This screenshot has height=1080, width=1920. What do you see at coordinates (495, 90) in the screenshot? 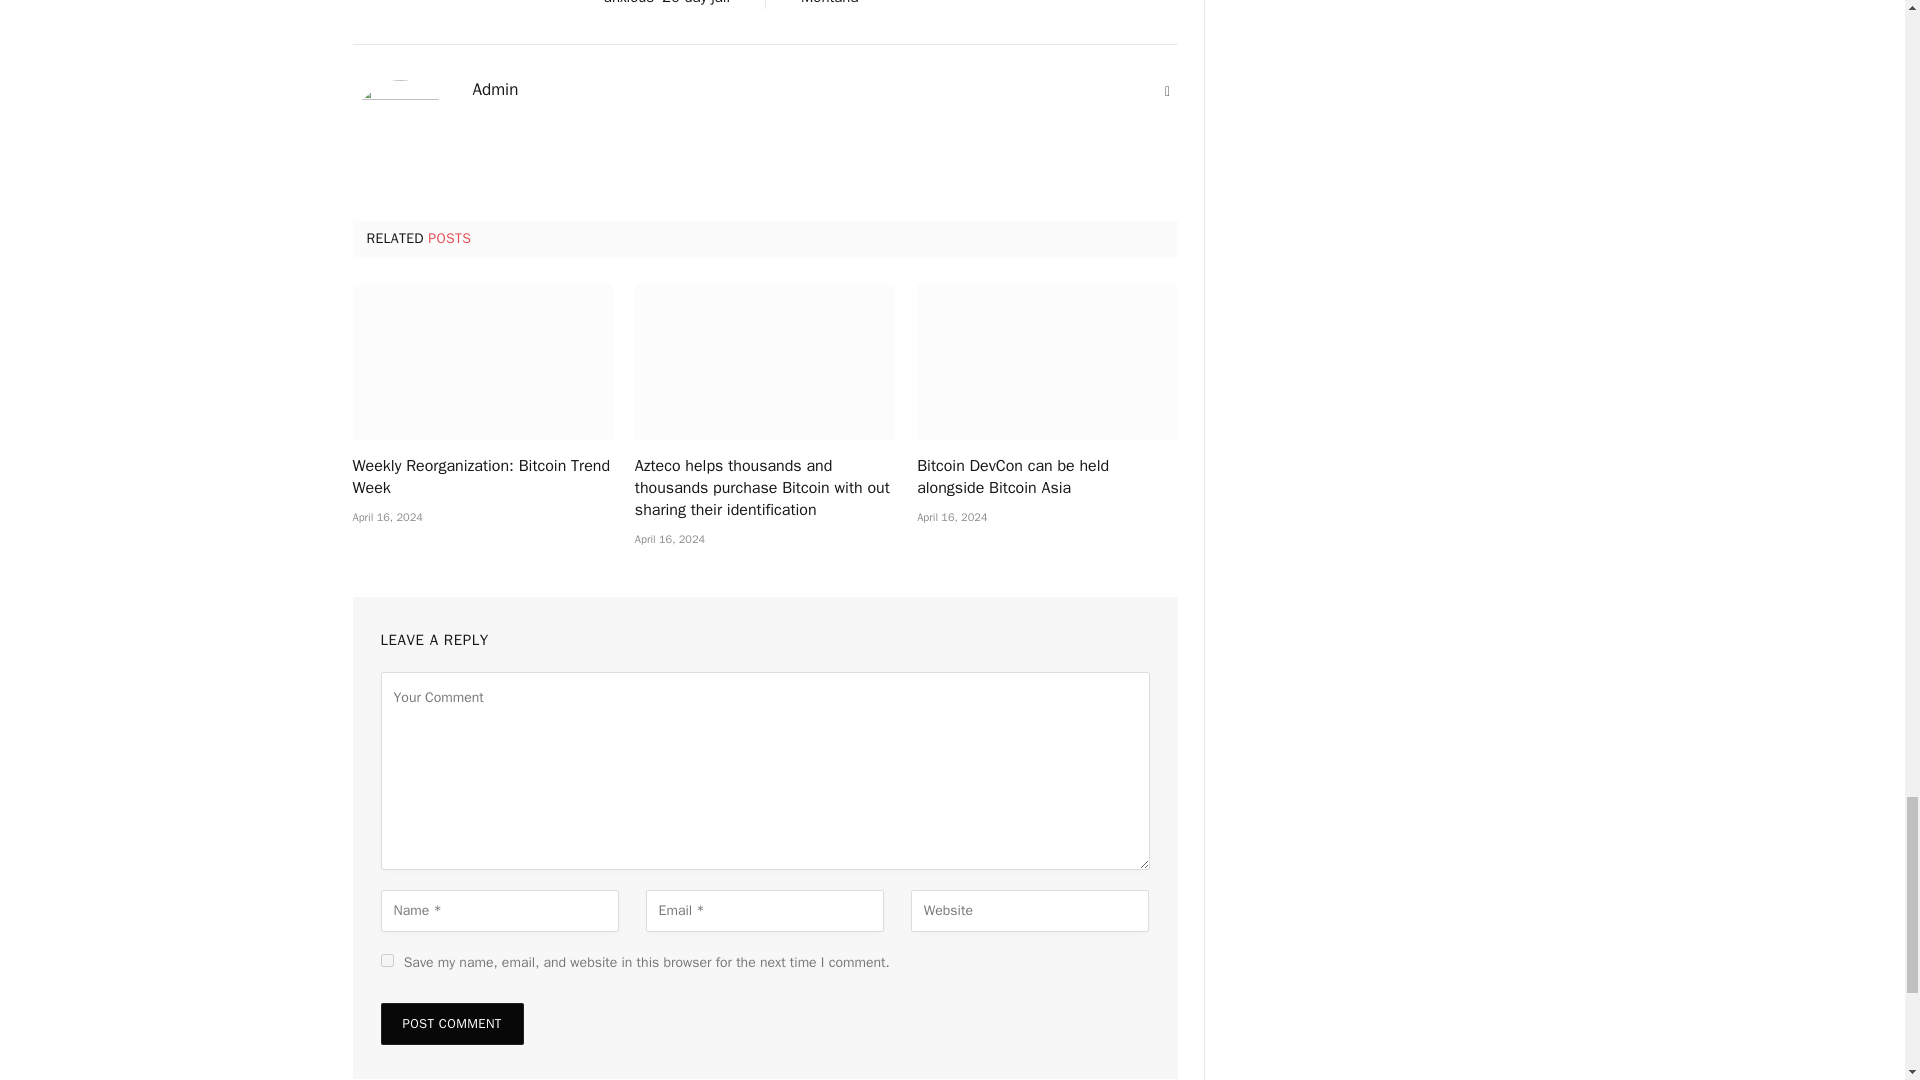
I see `Posts by Admin` at bounding box center [495, 90].